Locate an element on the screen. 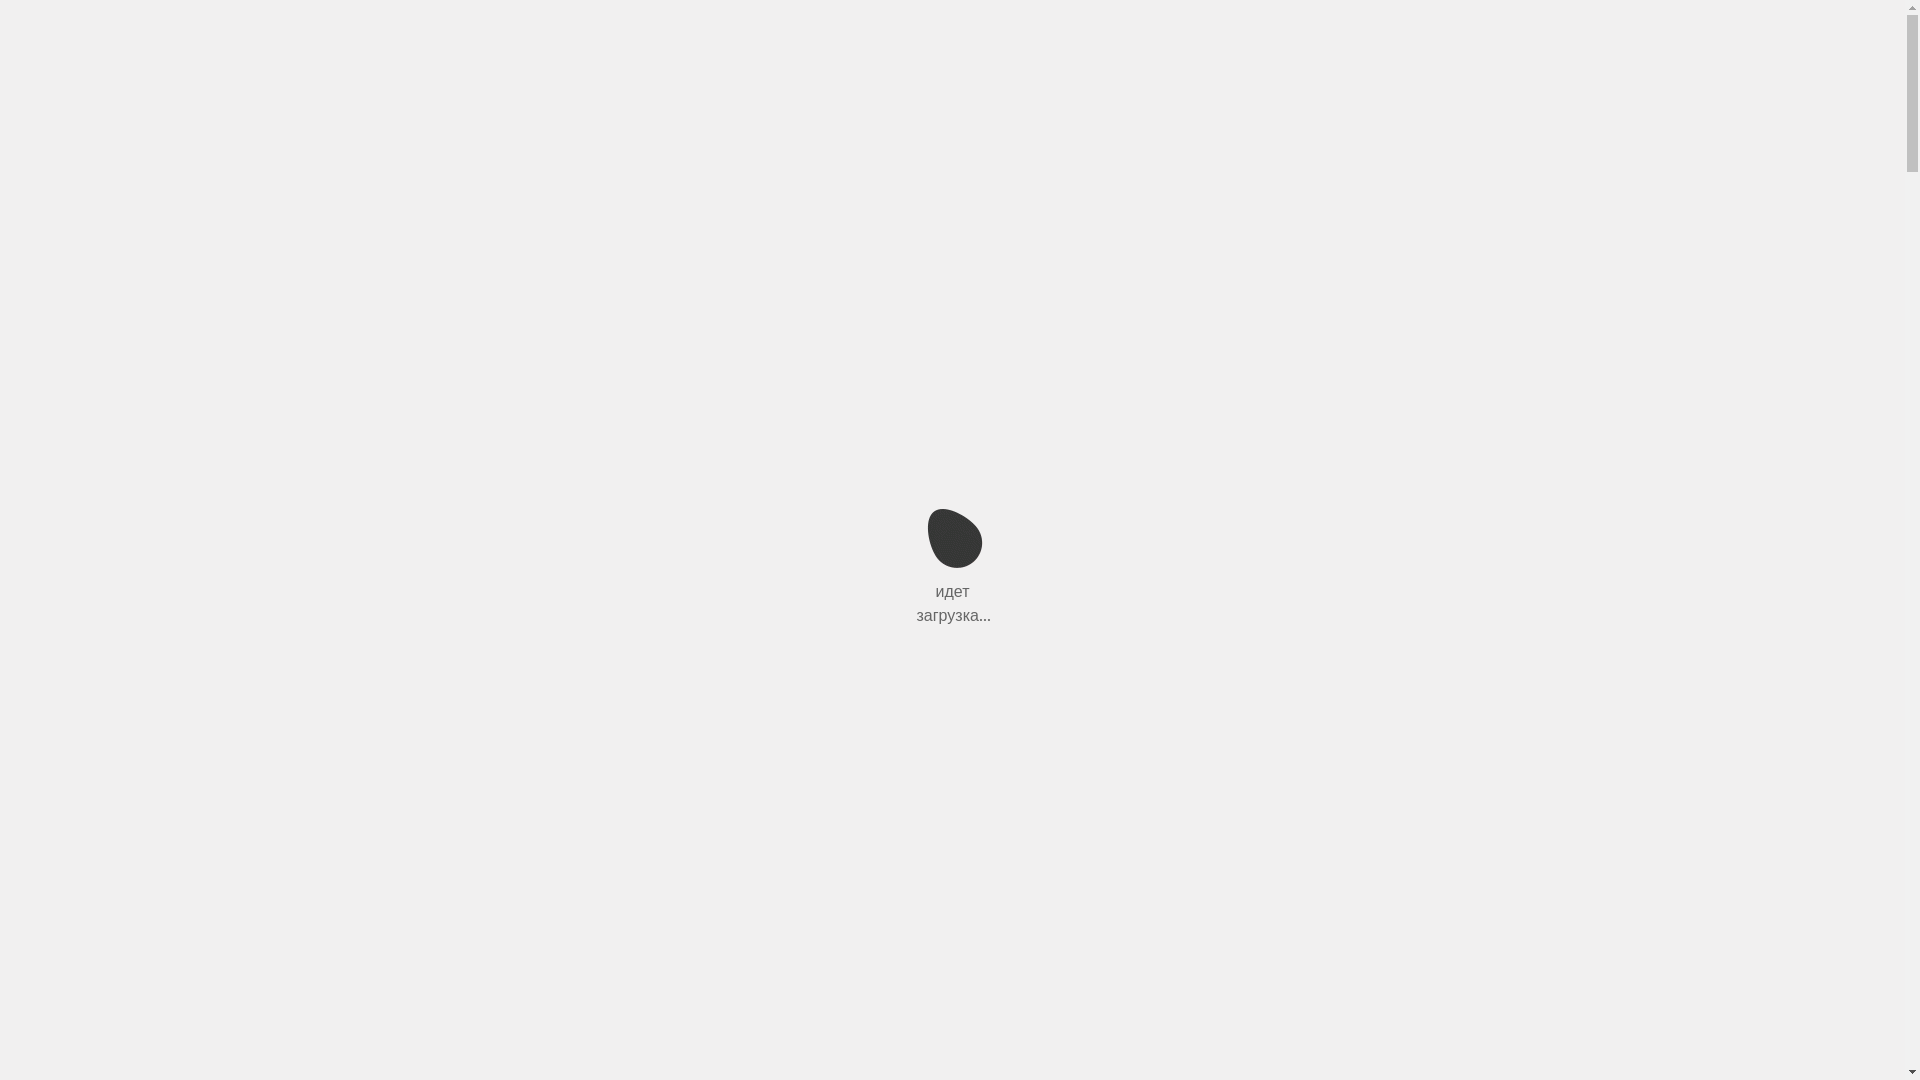 This screenshot has width=1920, height=1080. Instagram is located at coordinates (1078, 693).